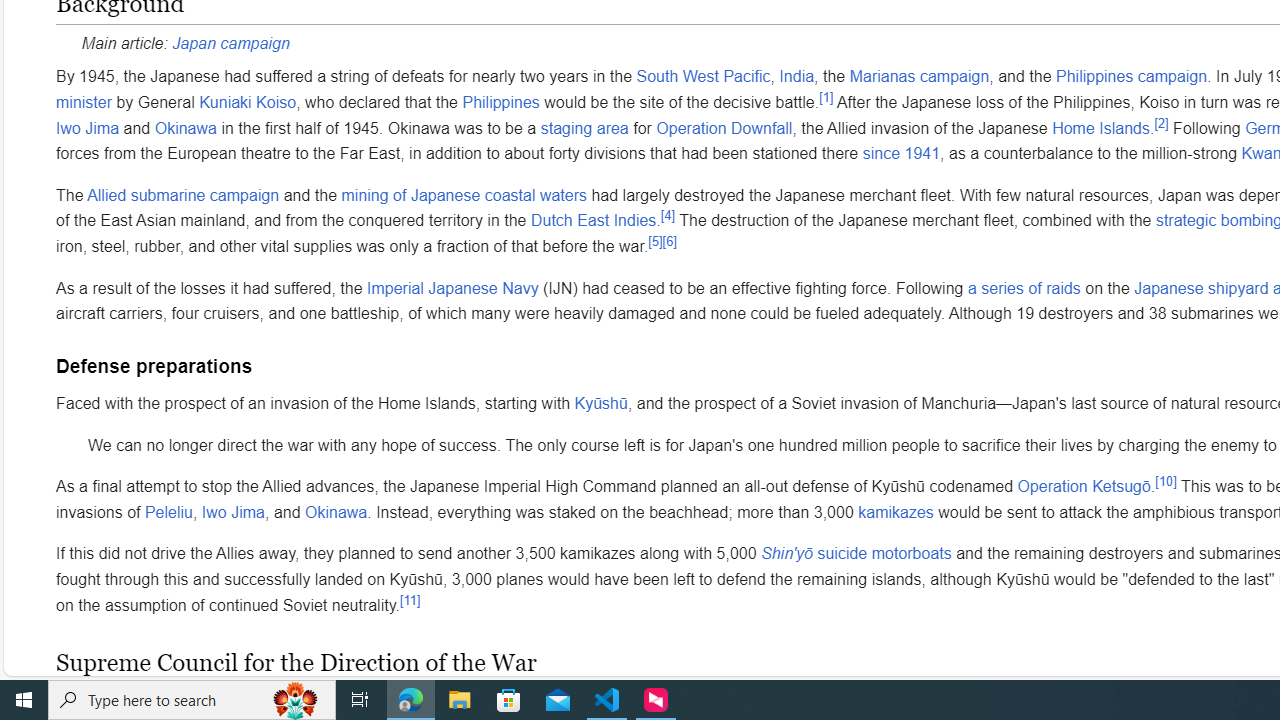 The image size is (1280, 720). What do you see at coordinates (592, 220) in the screenshot?
I see `Dutch East Indies` at bounding box center [592, 220].